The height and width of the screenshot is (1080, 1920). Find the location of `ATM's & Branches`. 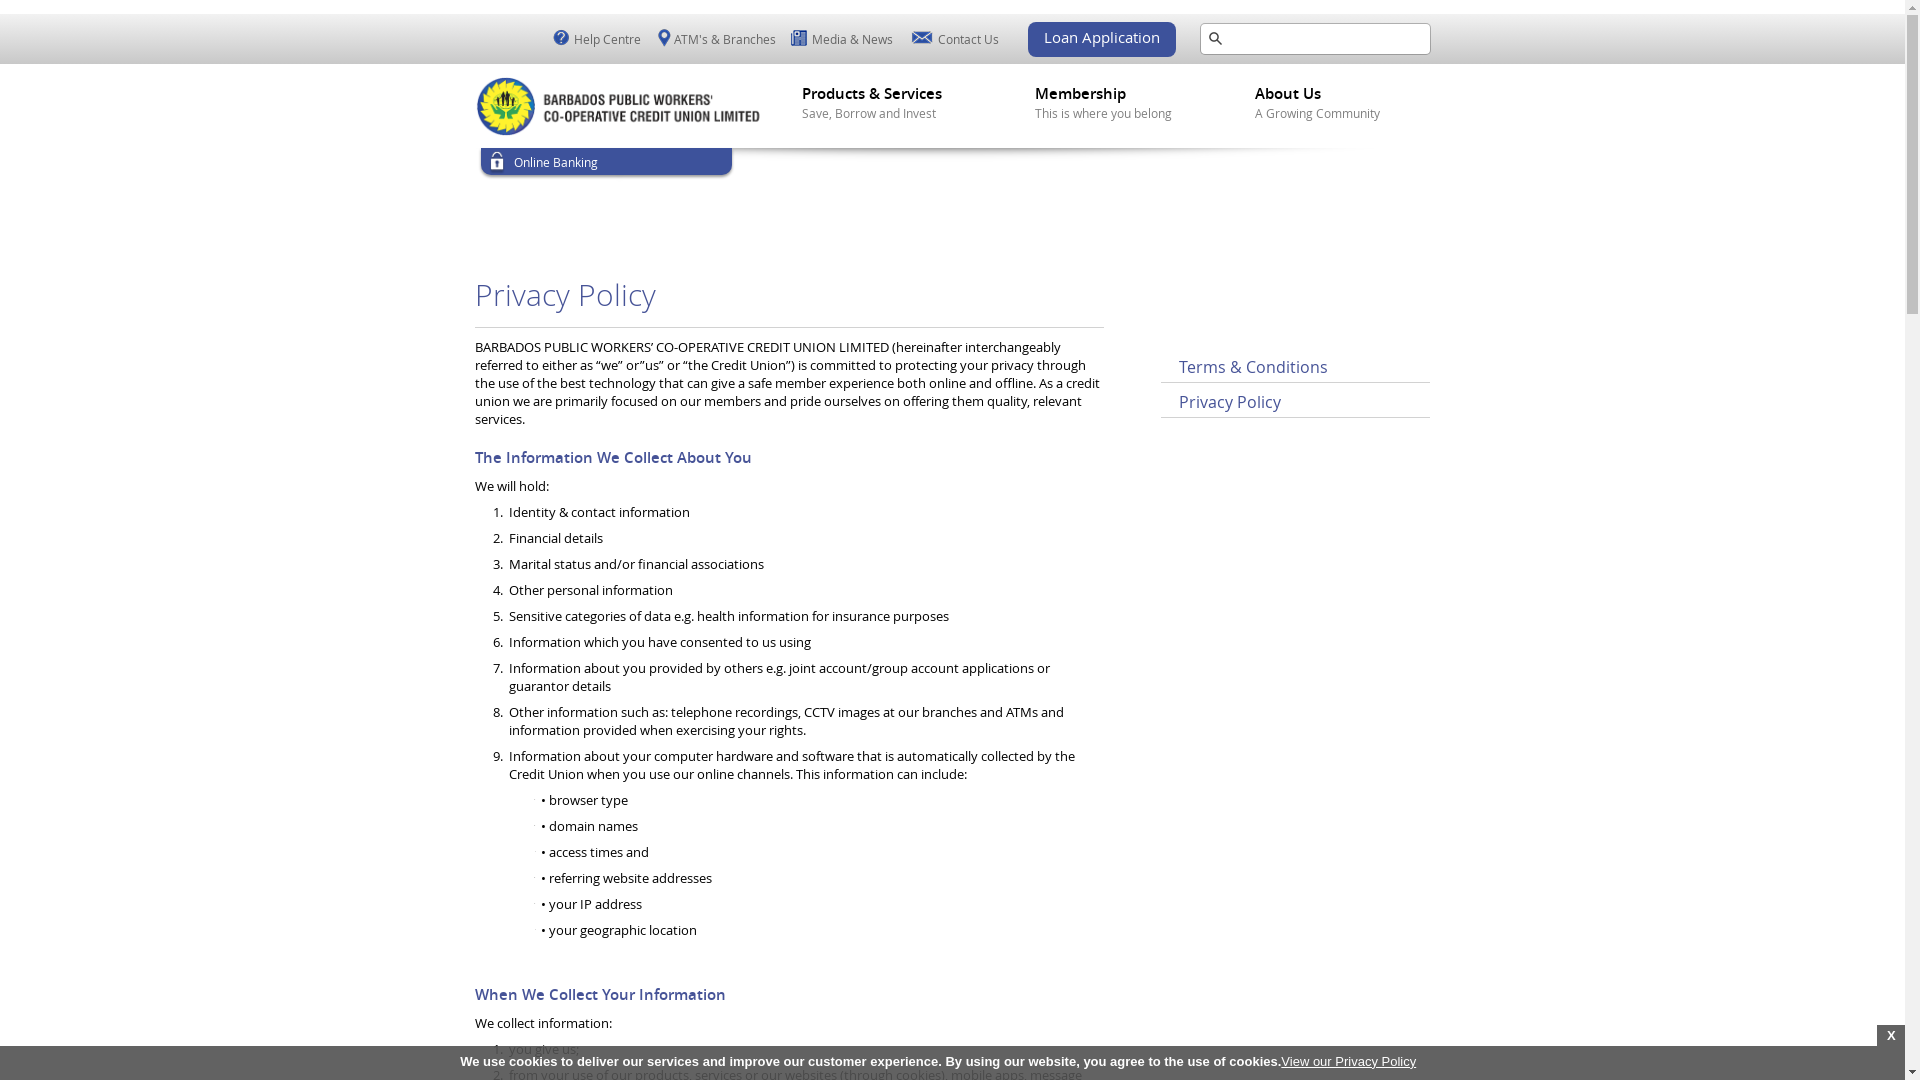

ATM's & Branches is located at coordinates (728, 40).